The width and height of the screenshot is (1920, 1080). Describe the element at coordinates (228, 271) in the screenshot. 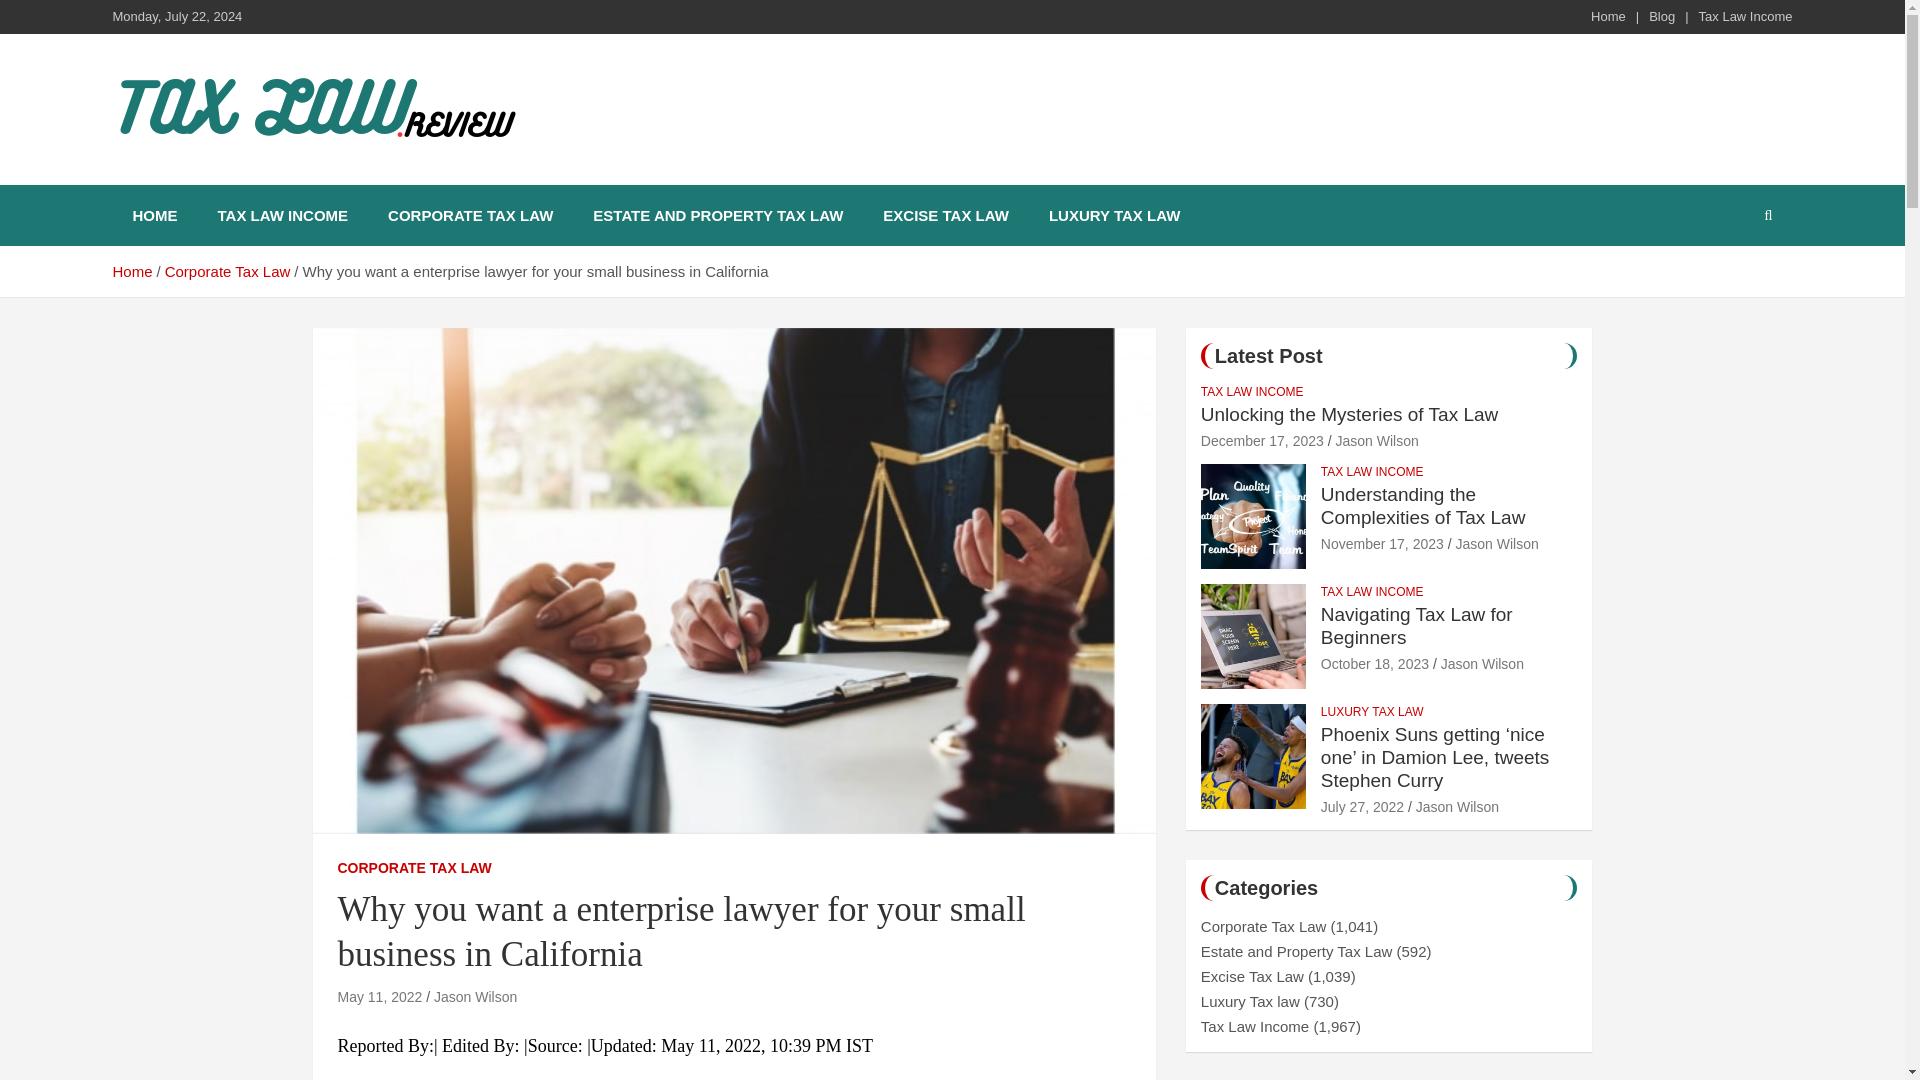

I see `Corporate Tax Law` at that location.